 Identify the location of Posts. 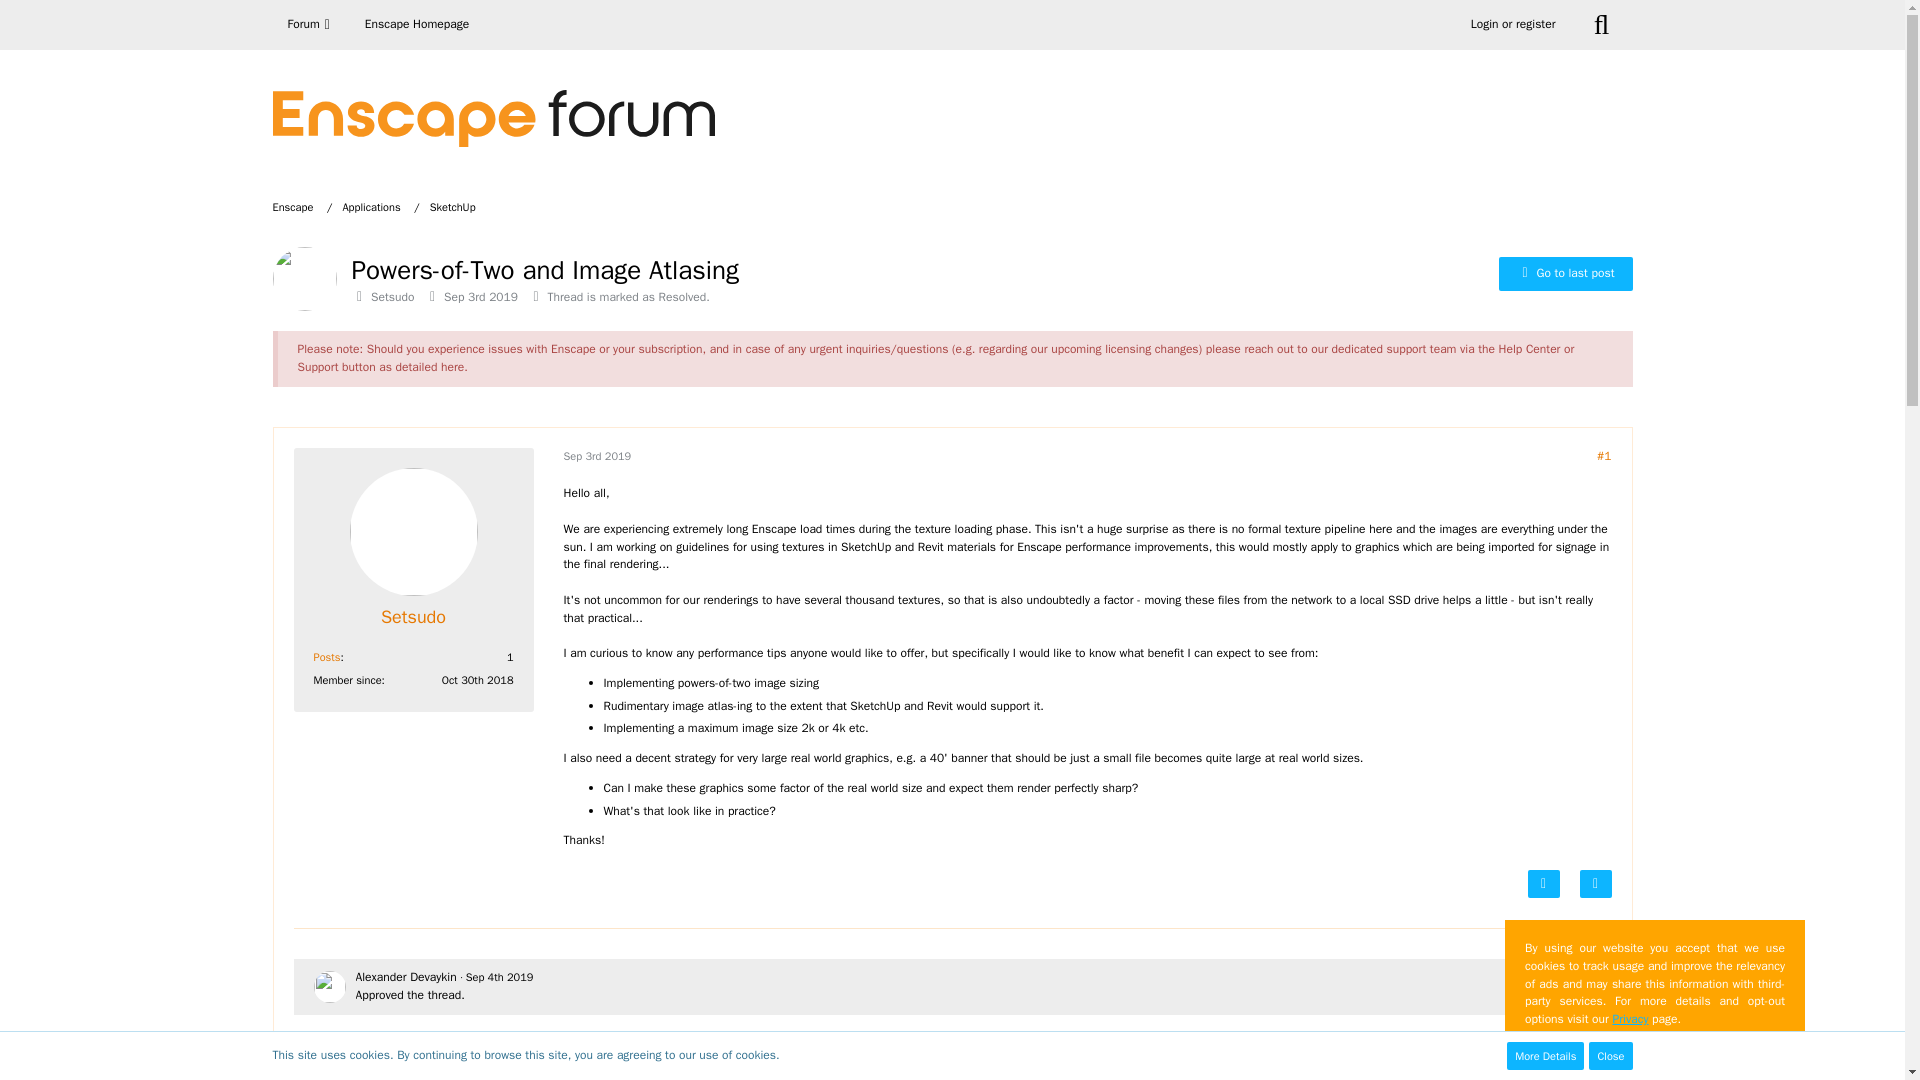
(328, 657).